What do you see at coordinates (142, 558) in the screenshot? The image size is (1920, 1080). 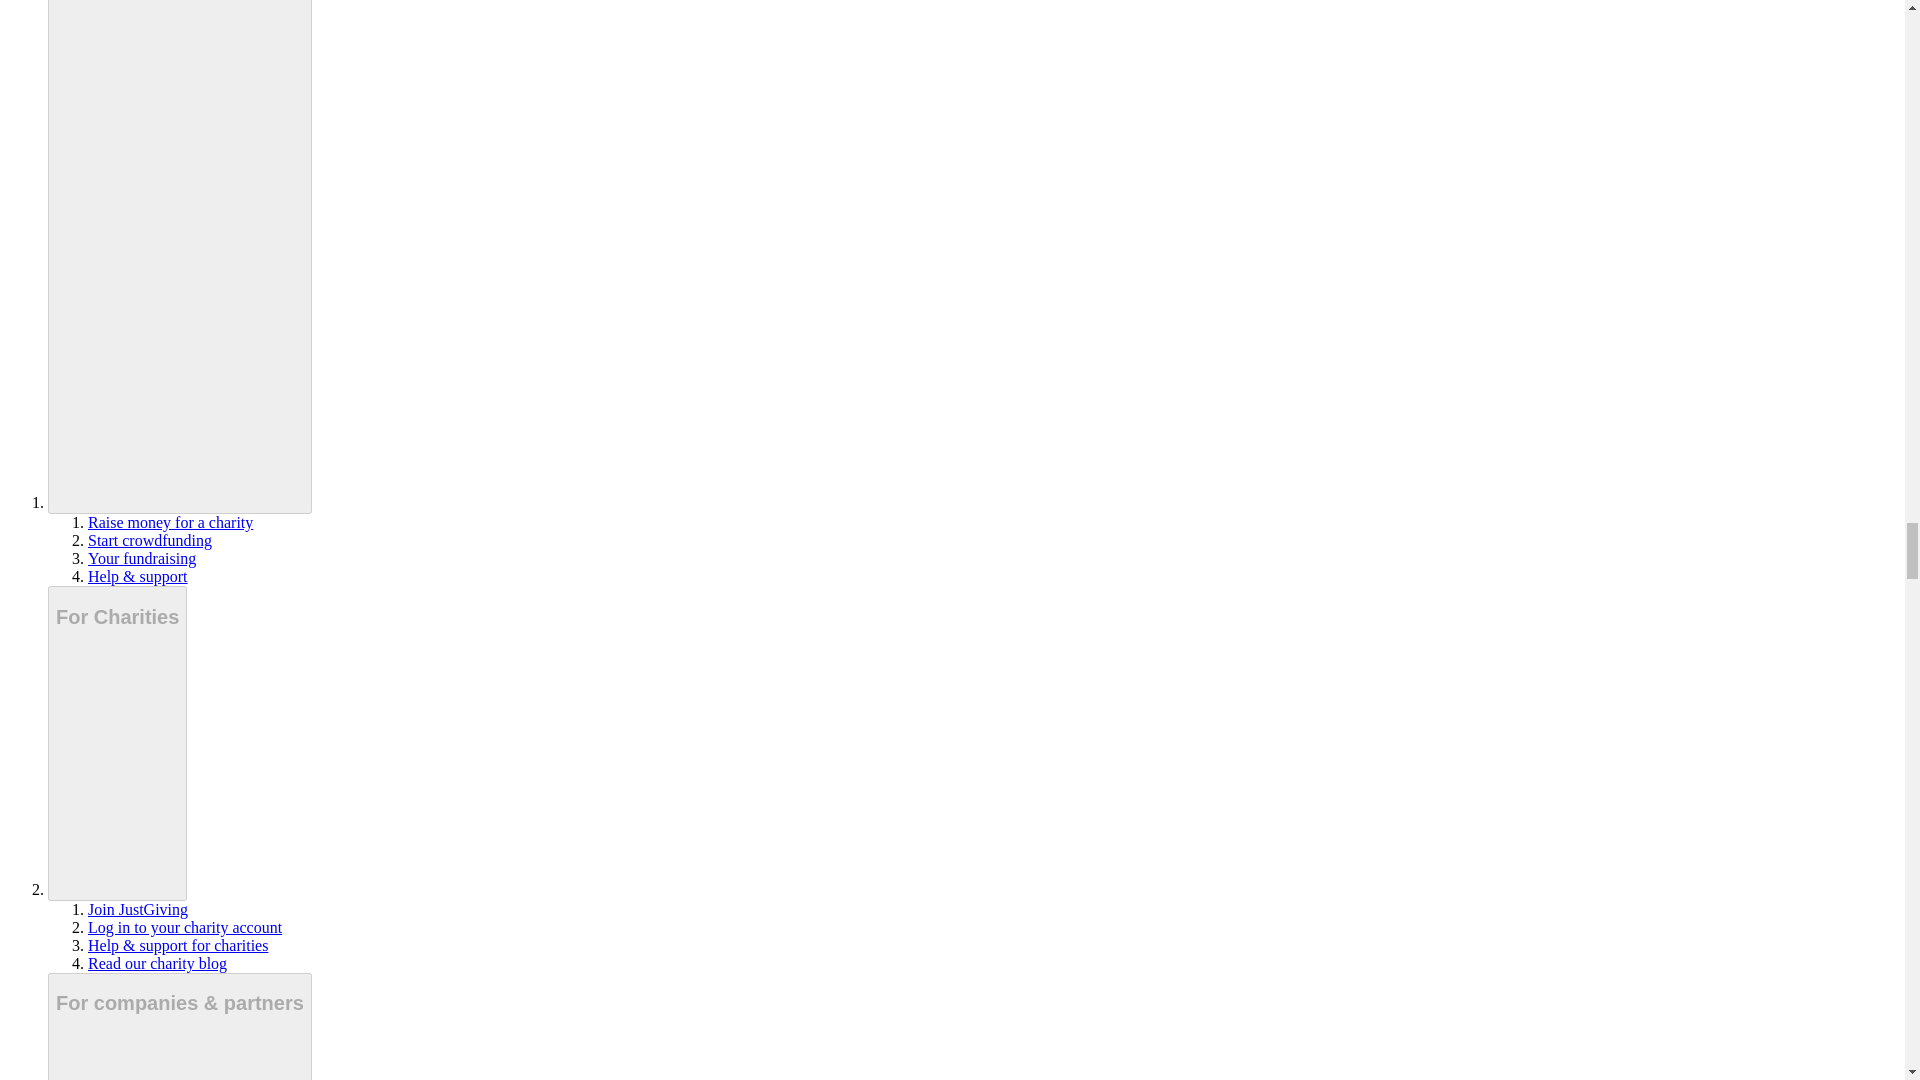 I see `Your fundraising` at bounding box center [142, 558].